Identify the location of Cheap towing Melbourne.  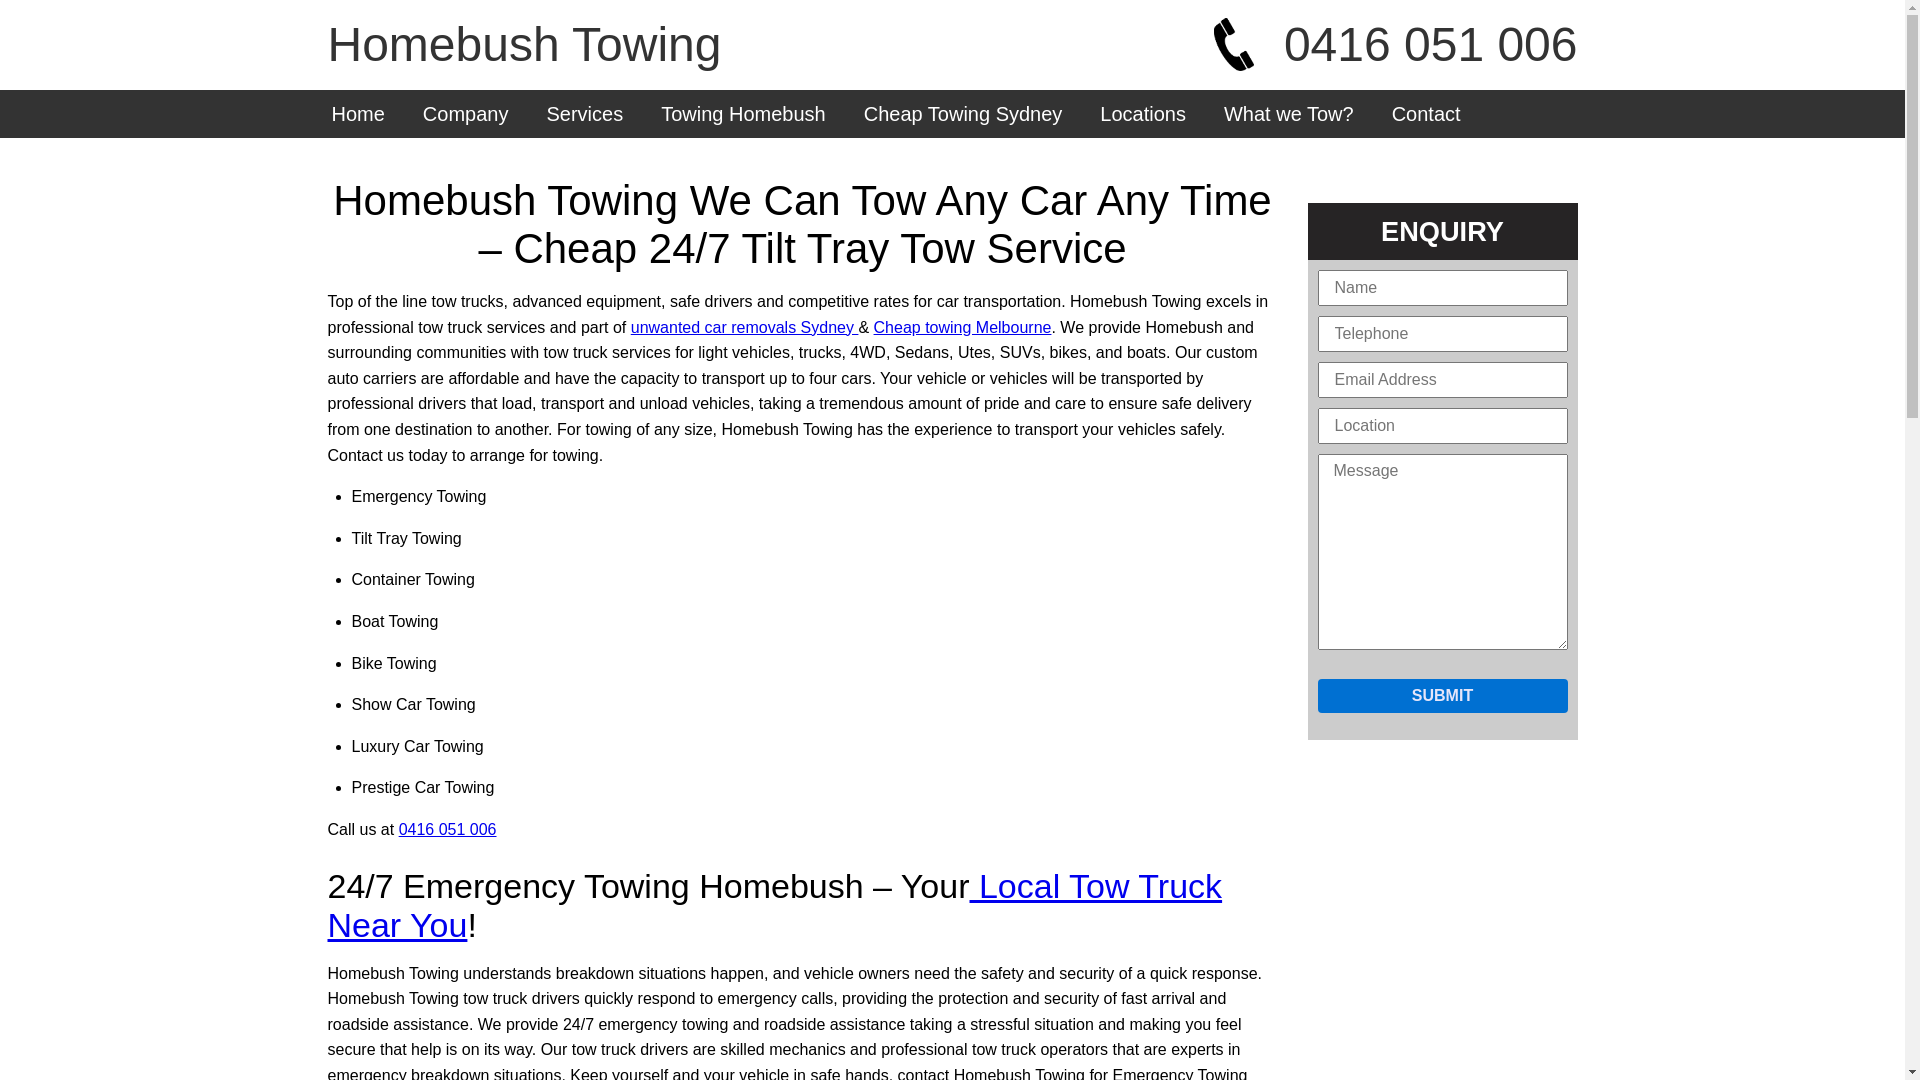
(963, 328).